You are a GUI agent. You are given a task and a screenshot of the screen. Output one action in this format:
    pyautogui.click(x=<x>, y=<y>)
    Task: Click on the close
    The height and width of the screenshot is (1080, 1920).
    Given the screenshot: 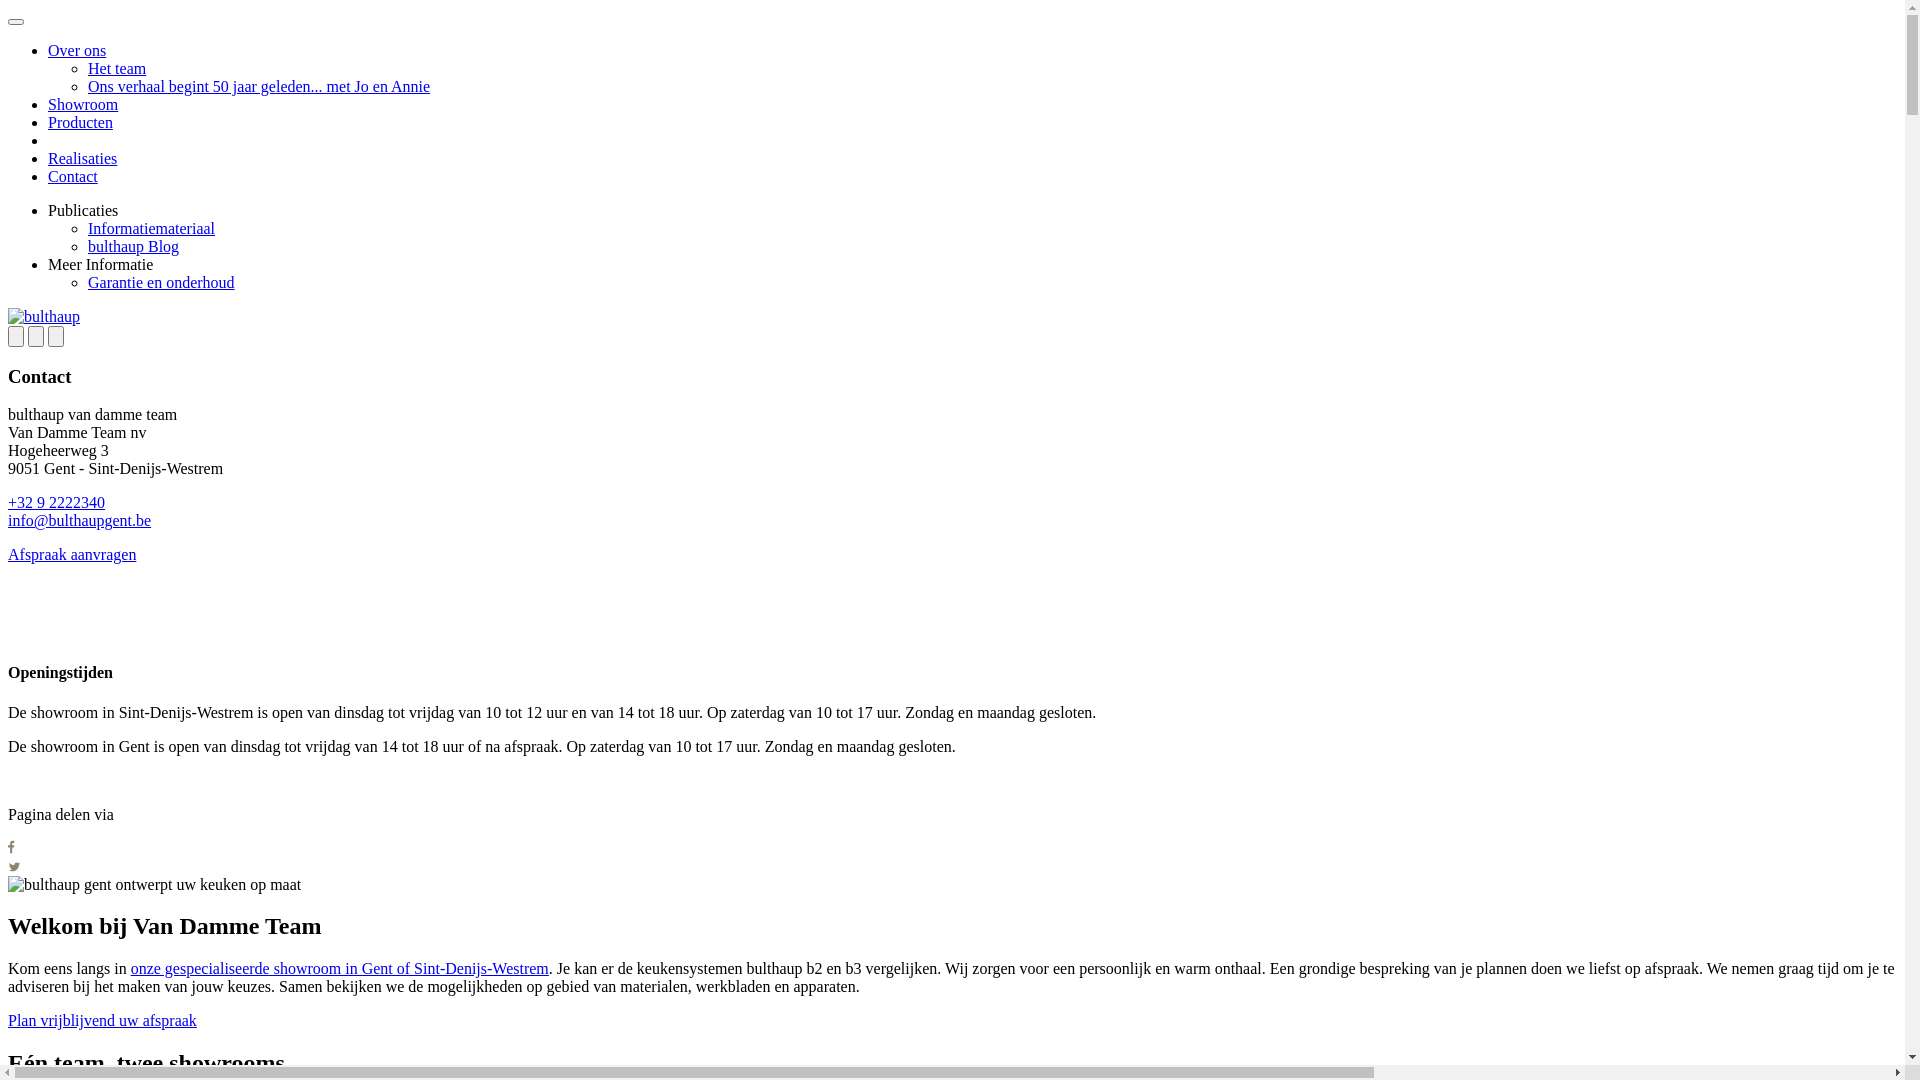 What is the action you would take?
    pyautogui.click(x=56, y=336)
    